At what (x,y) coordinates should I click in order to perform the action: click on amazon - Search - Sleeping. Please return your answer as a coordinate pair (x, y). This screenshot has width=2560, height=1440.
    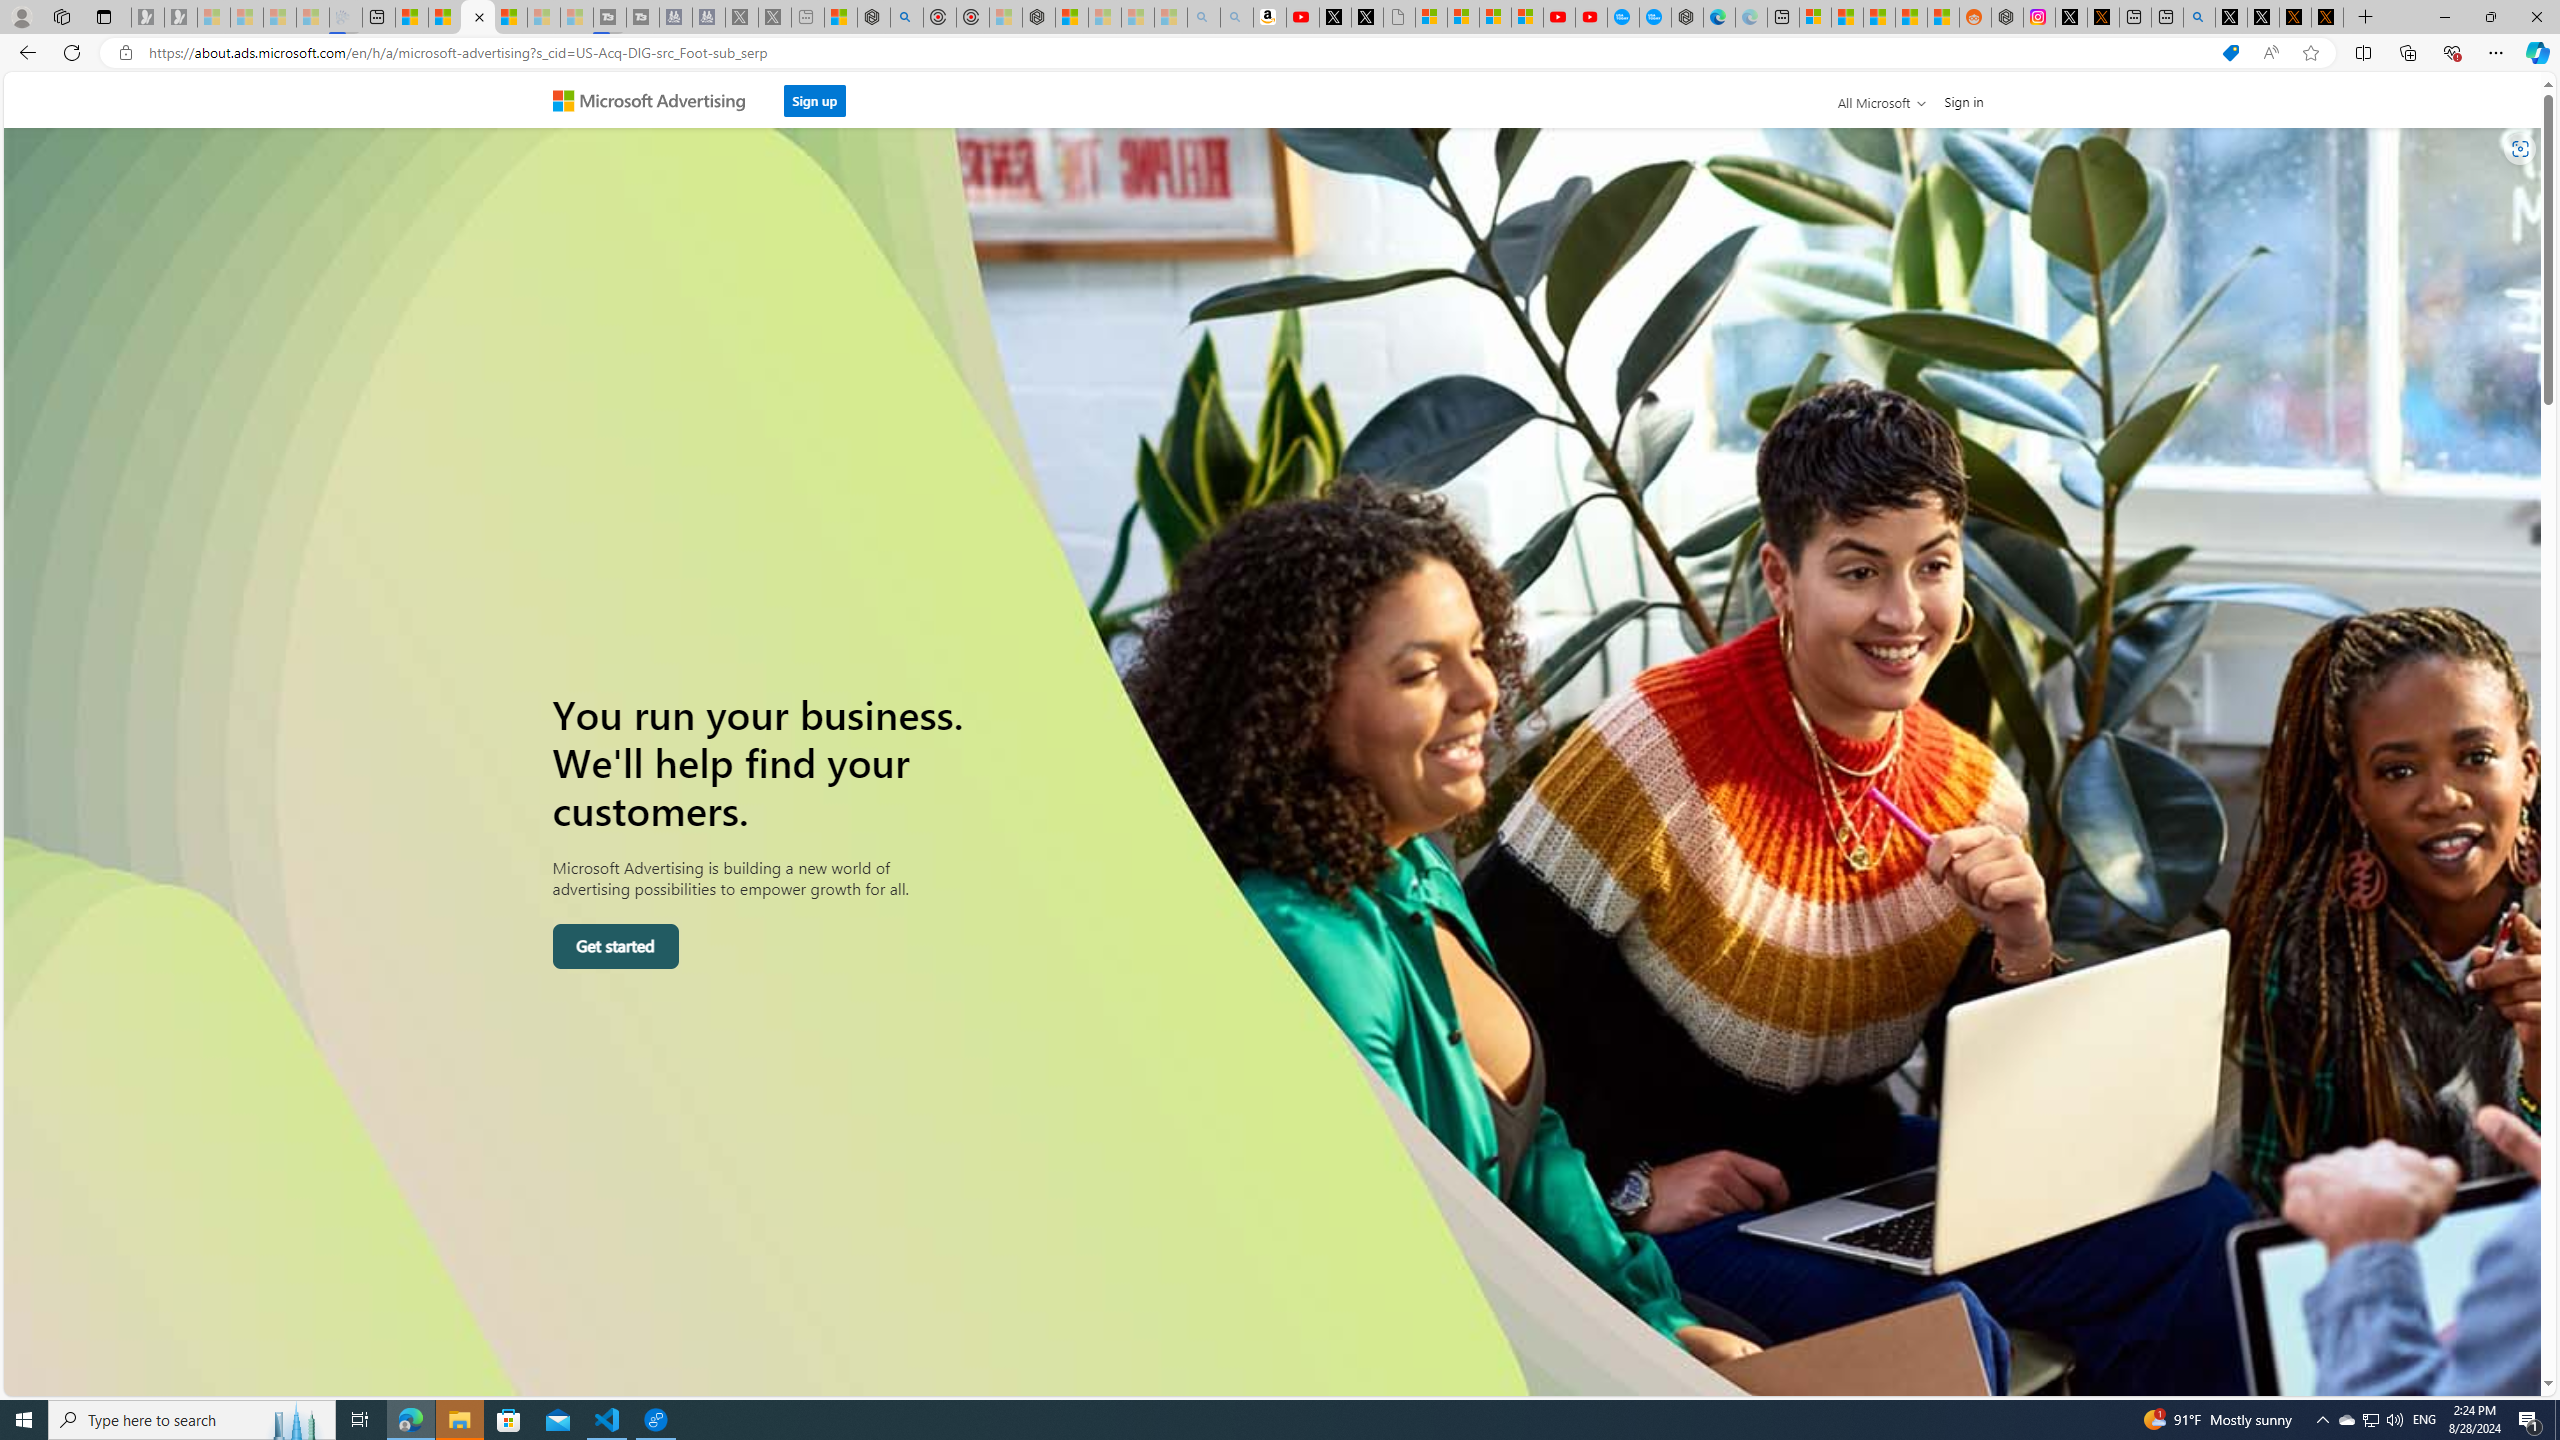
    Looking at the image, I should click on (1204, 17).